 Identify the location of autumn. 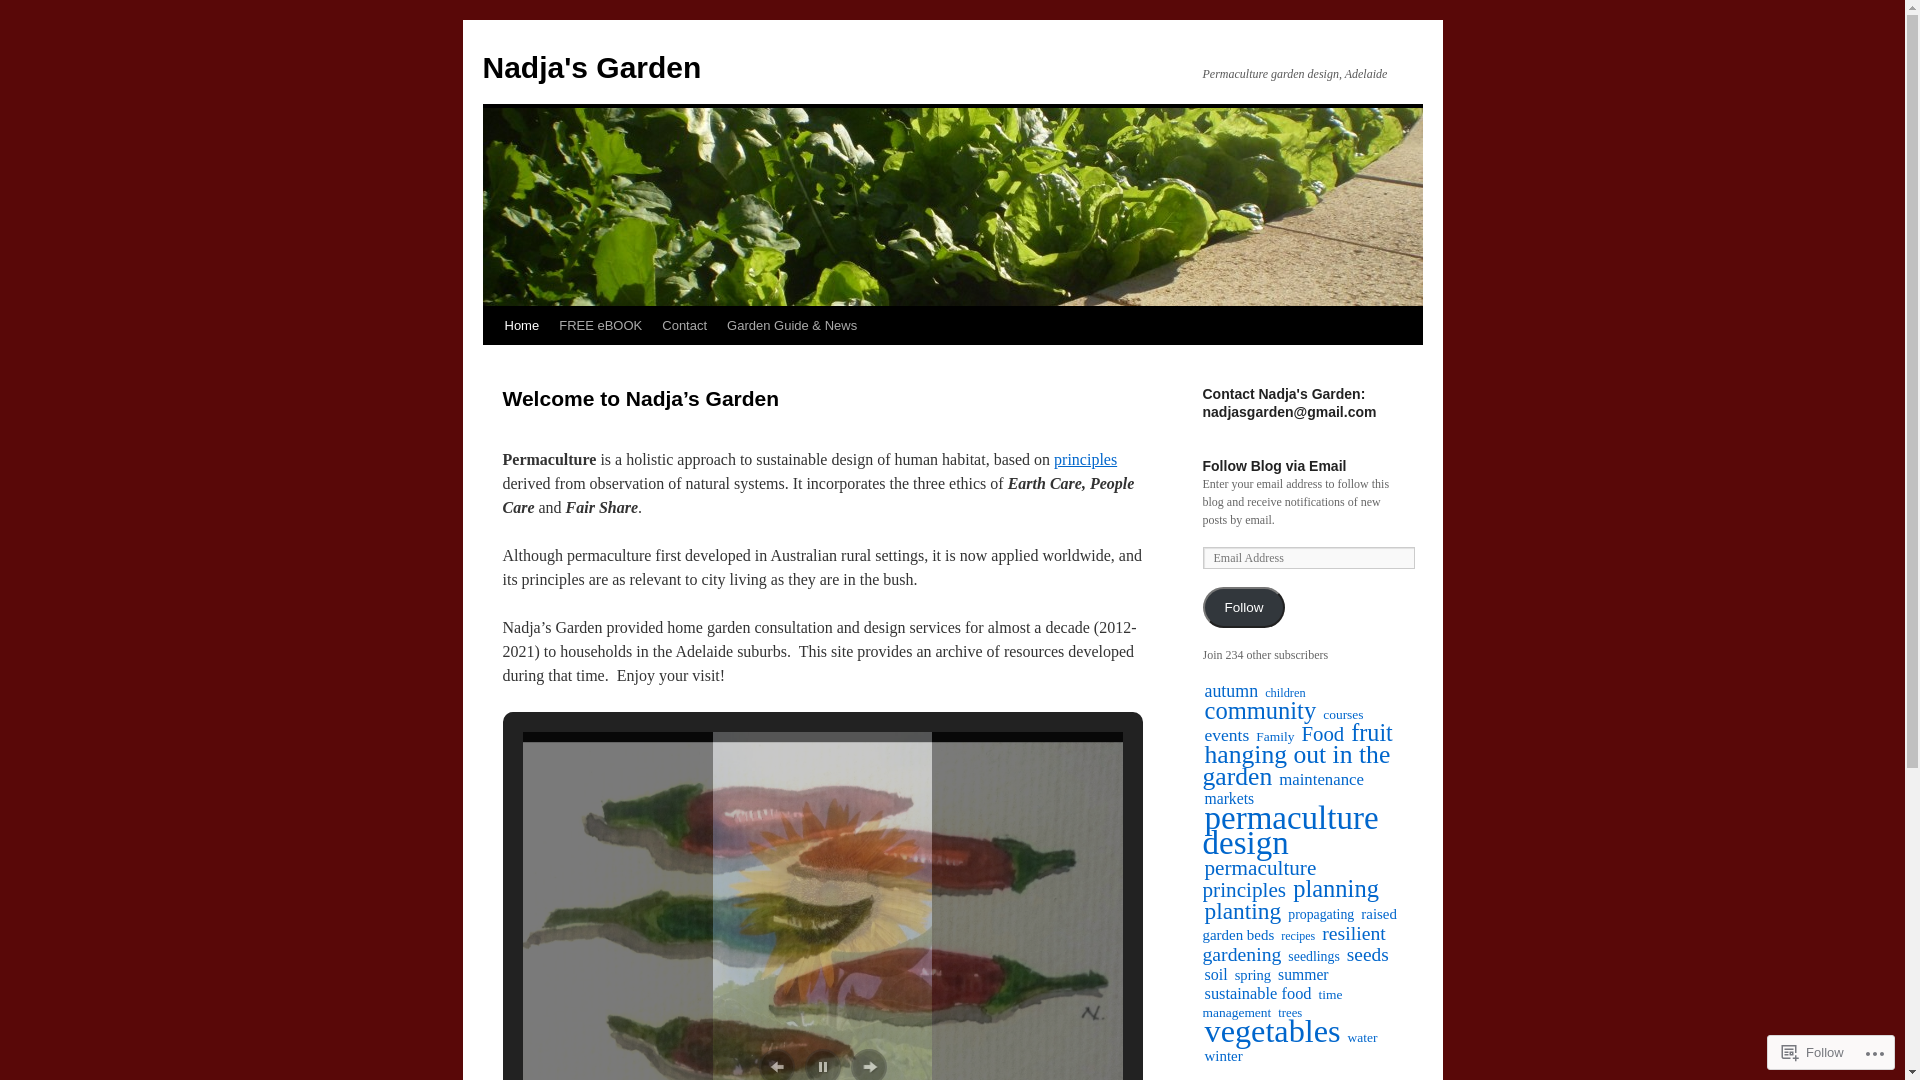
(1232, 691).